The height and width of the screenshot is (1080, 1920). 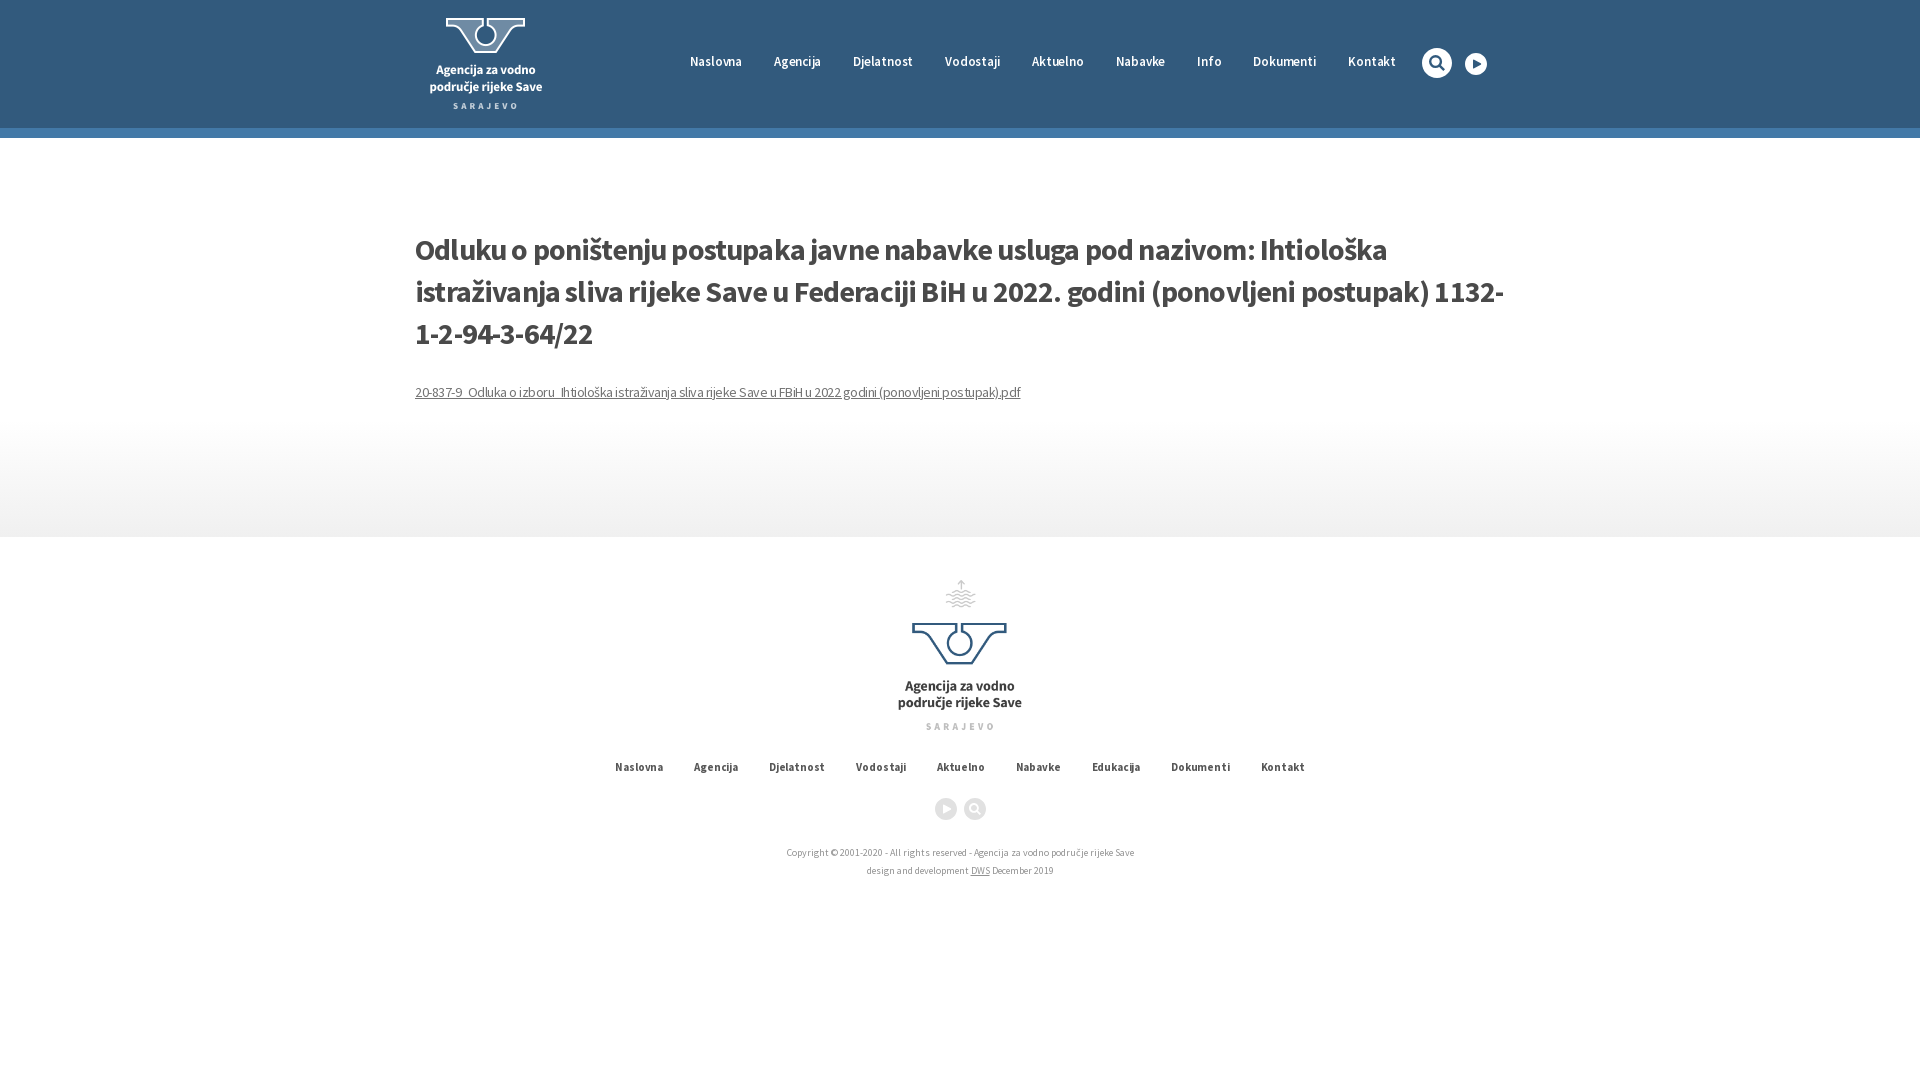 What do you see at coordinates (881, 767) in the screenshot?
I see `Vodostaji` at bounding box center [881, 767].